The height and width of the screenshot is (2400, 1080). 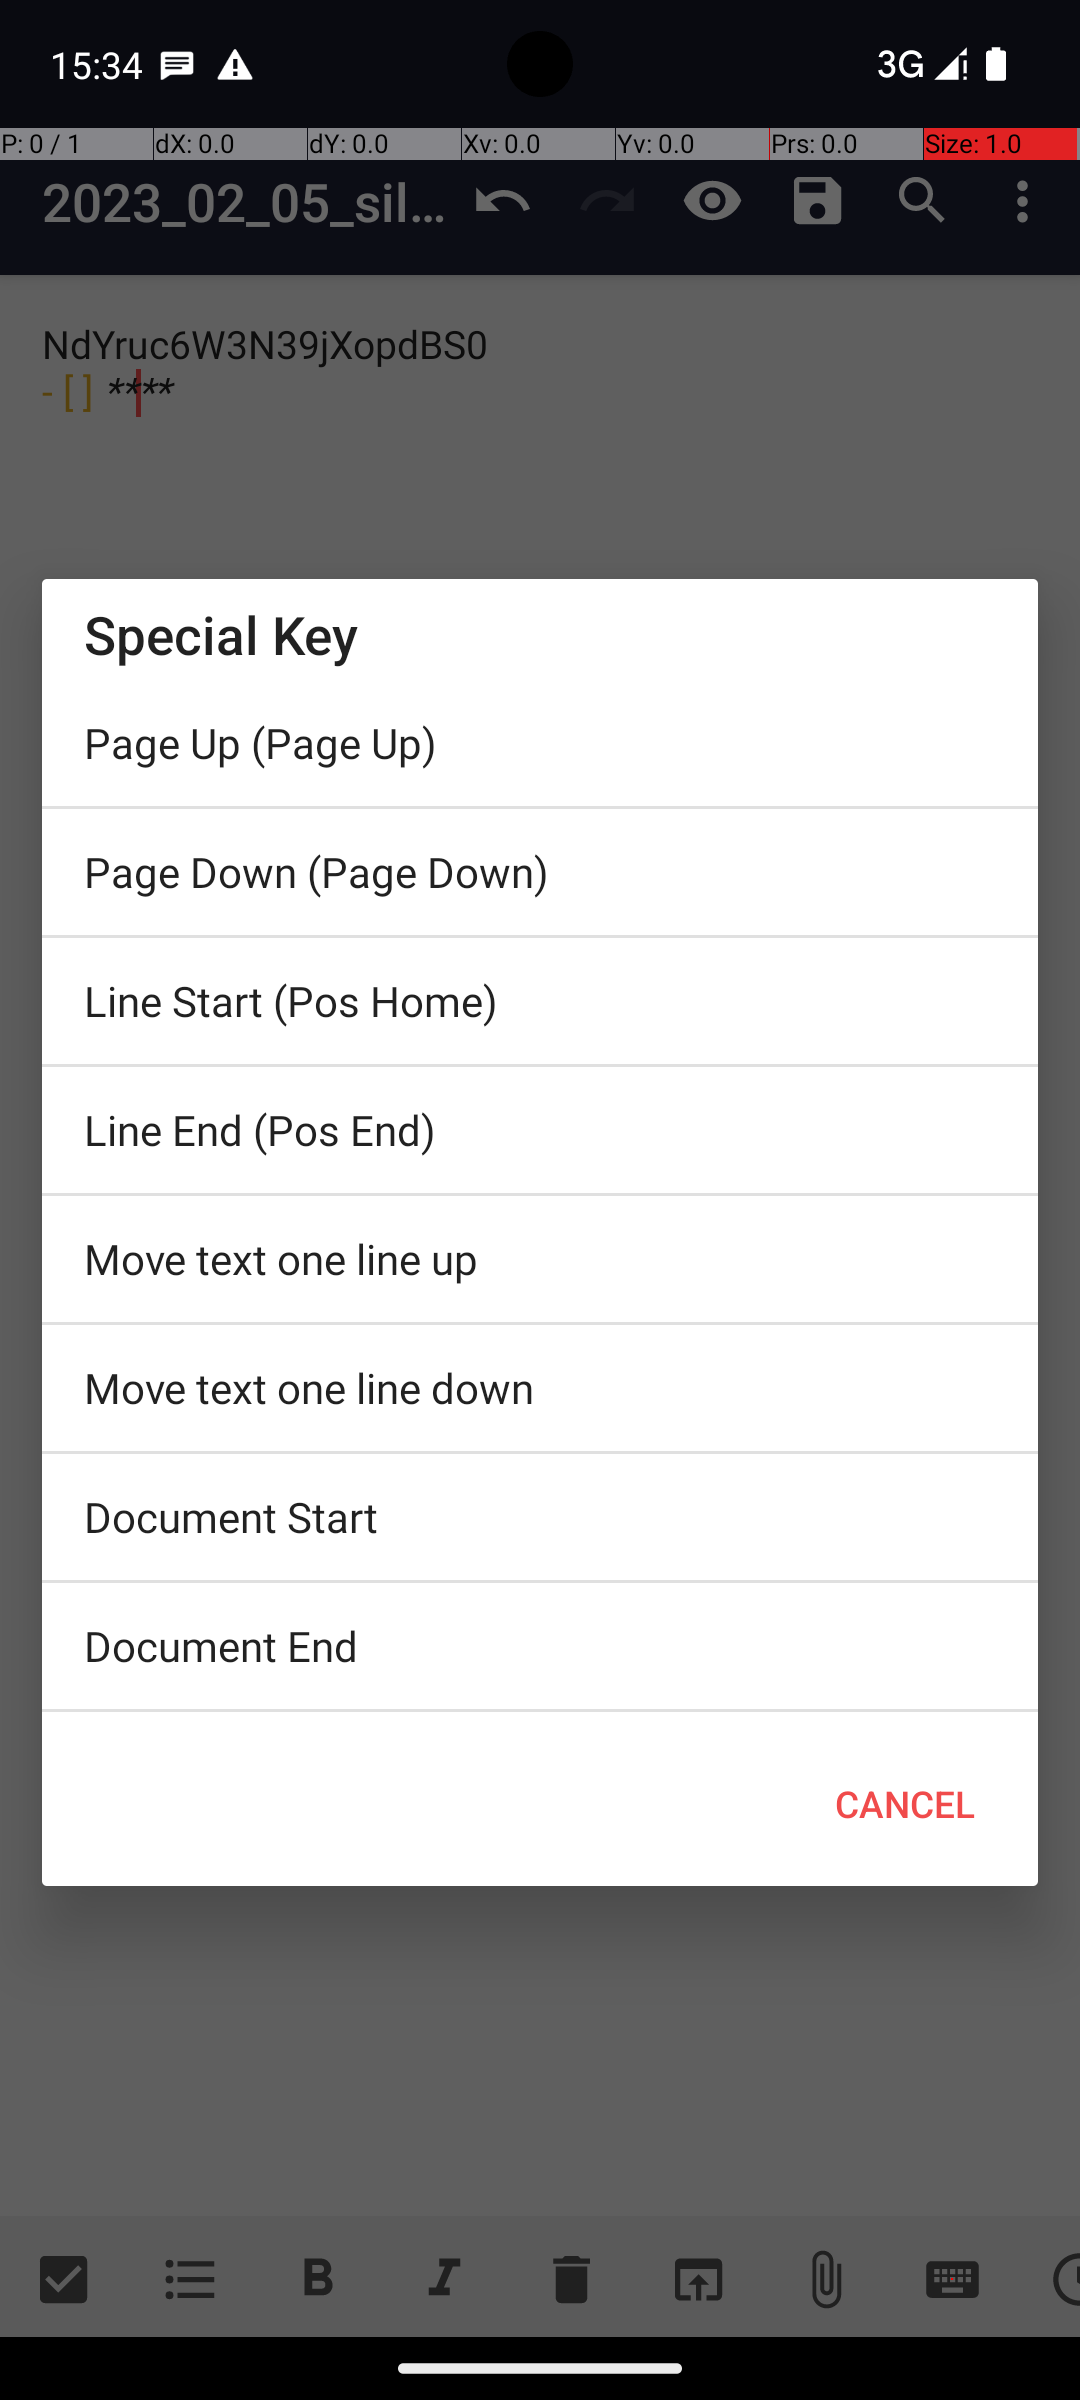 What do you see at coordinates (540, 872) in the screenshot?
I see `Page Down (Page Down)` at bounding box center [540, 872].